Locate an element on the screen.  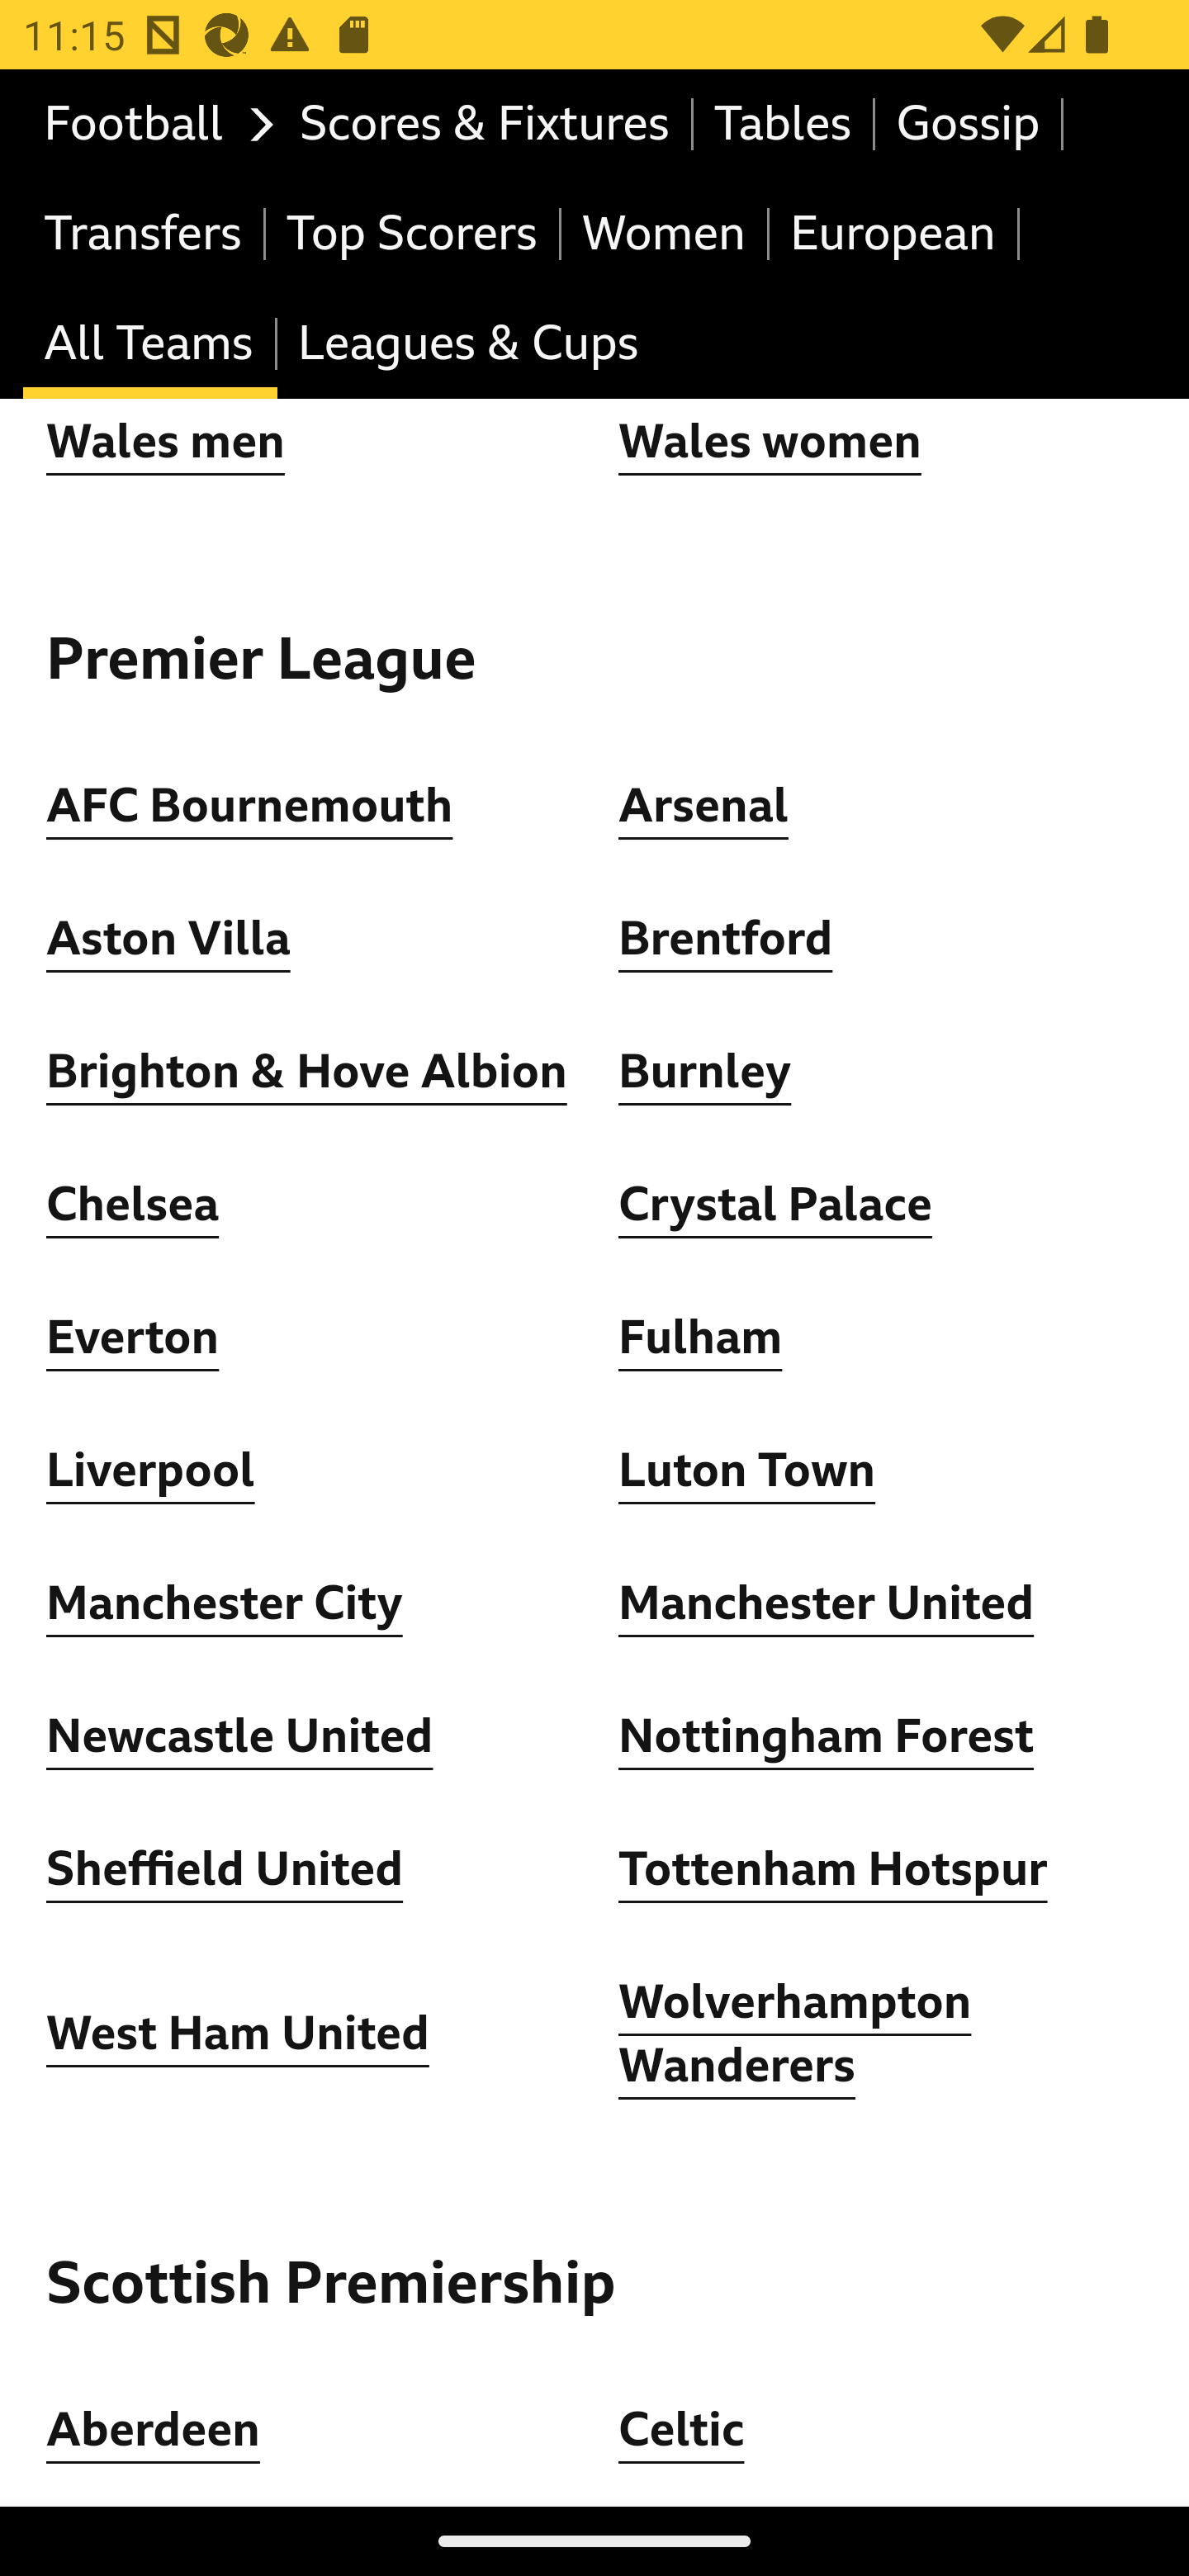
Burnley is located at coordinates (705, 1072).